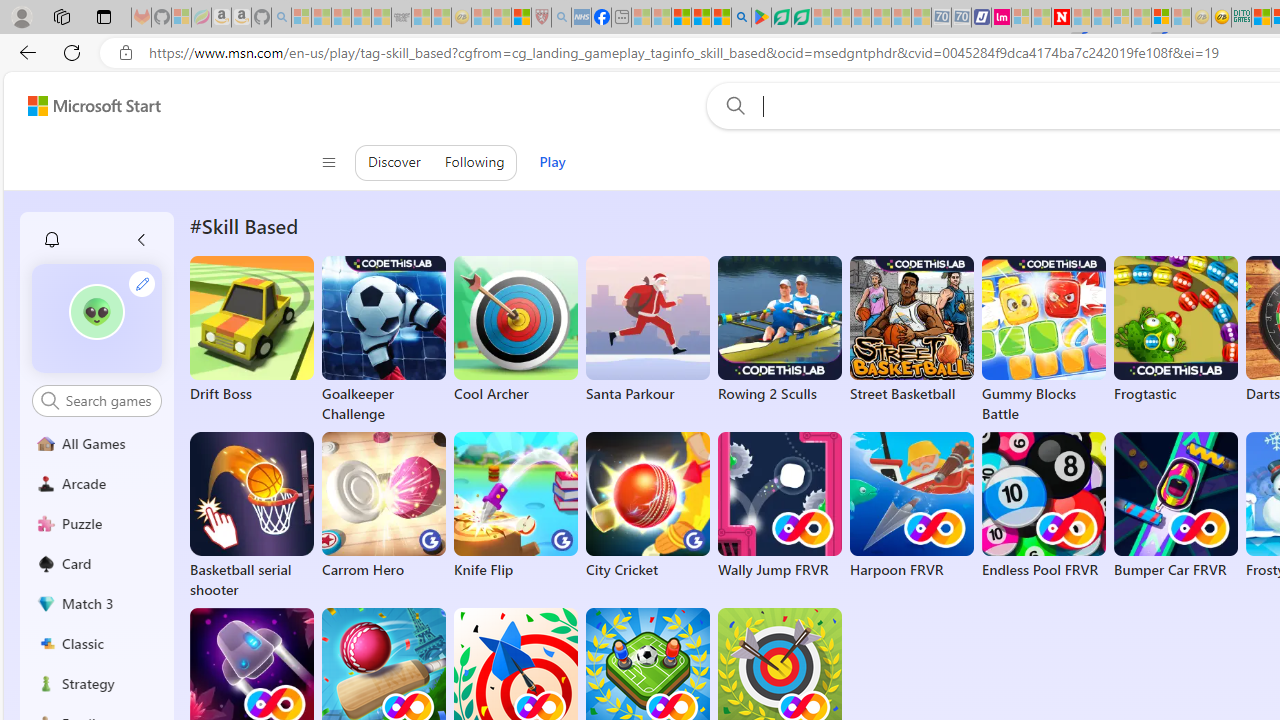 The height and width of the screenshot is (720, 1280). Describe the element at coordinates (1062, 18) in the screenshot. I see `Latest Politics News & Archive | Newsweek.com` at that location.